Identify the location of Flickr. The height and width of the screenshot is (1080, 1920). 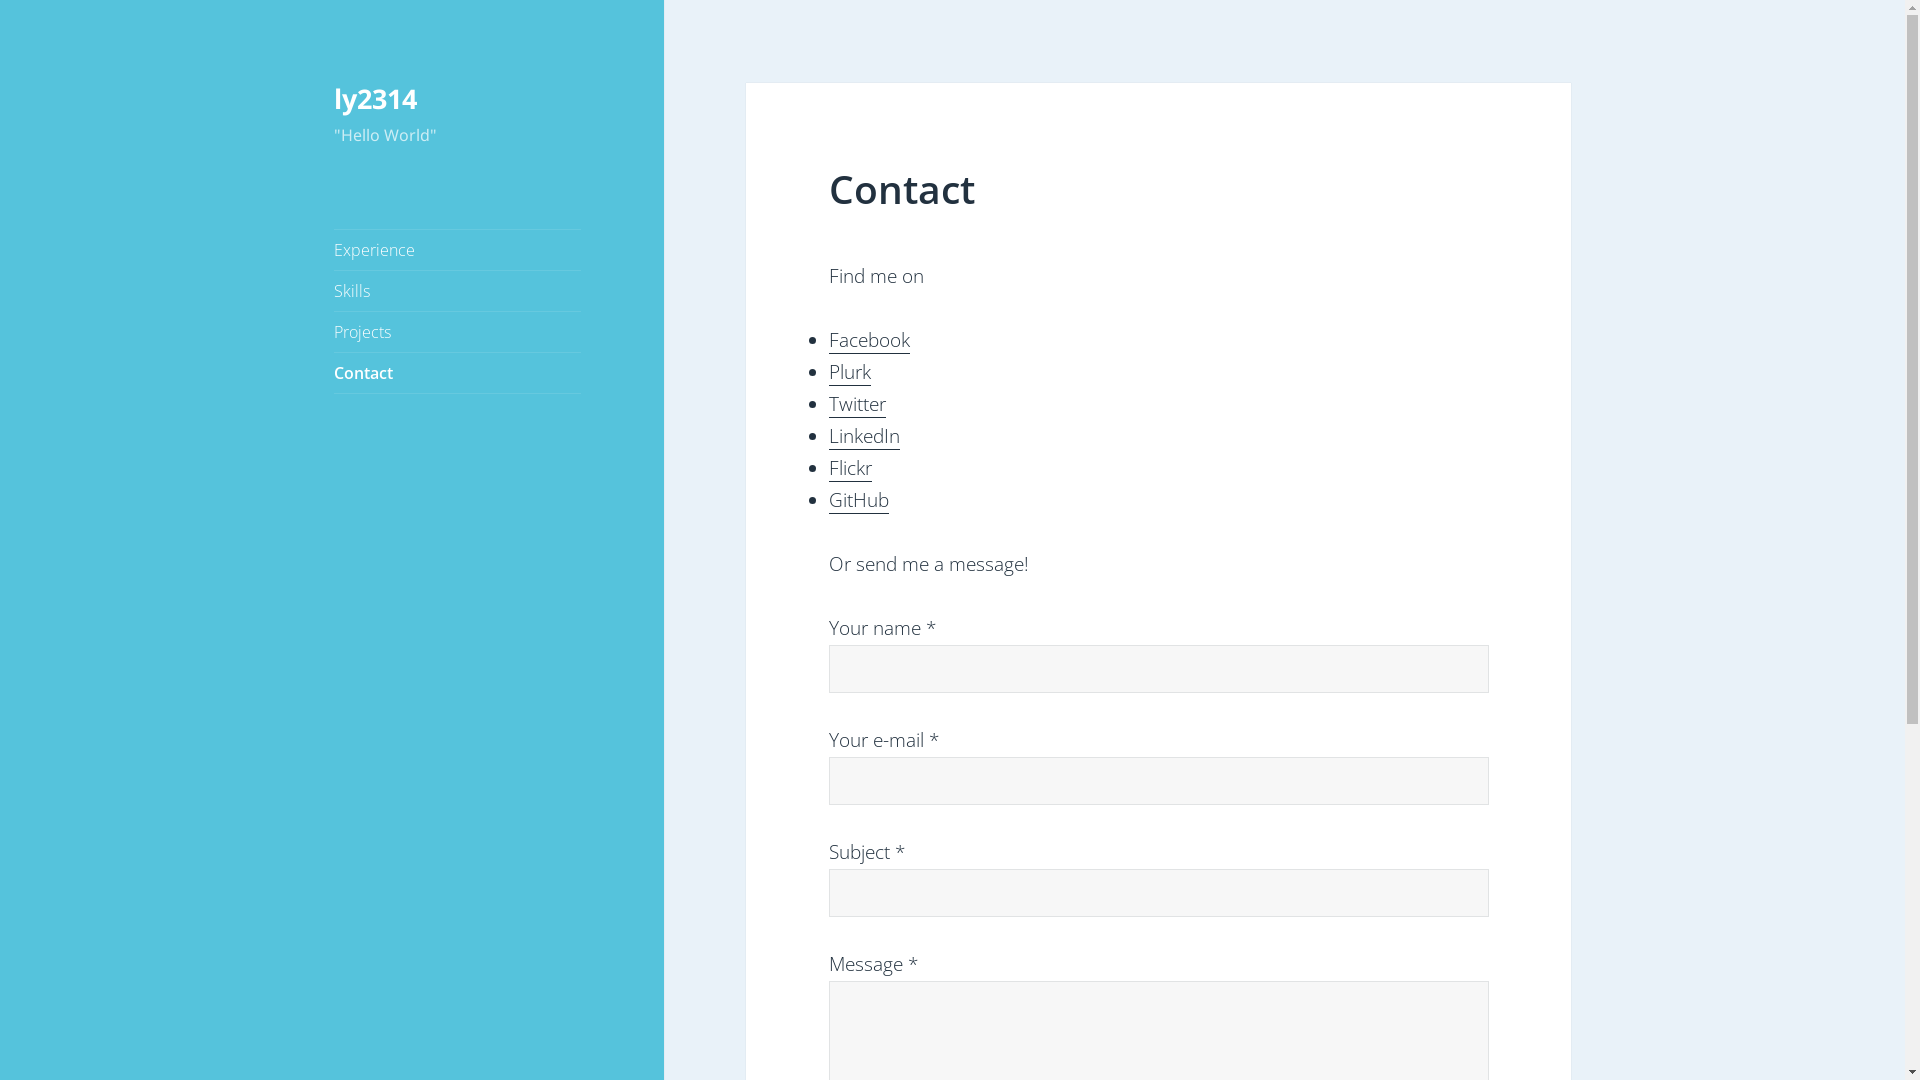
(850, 468).